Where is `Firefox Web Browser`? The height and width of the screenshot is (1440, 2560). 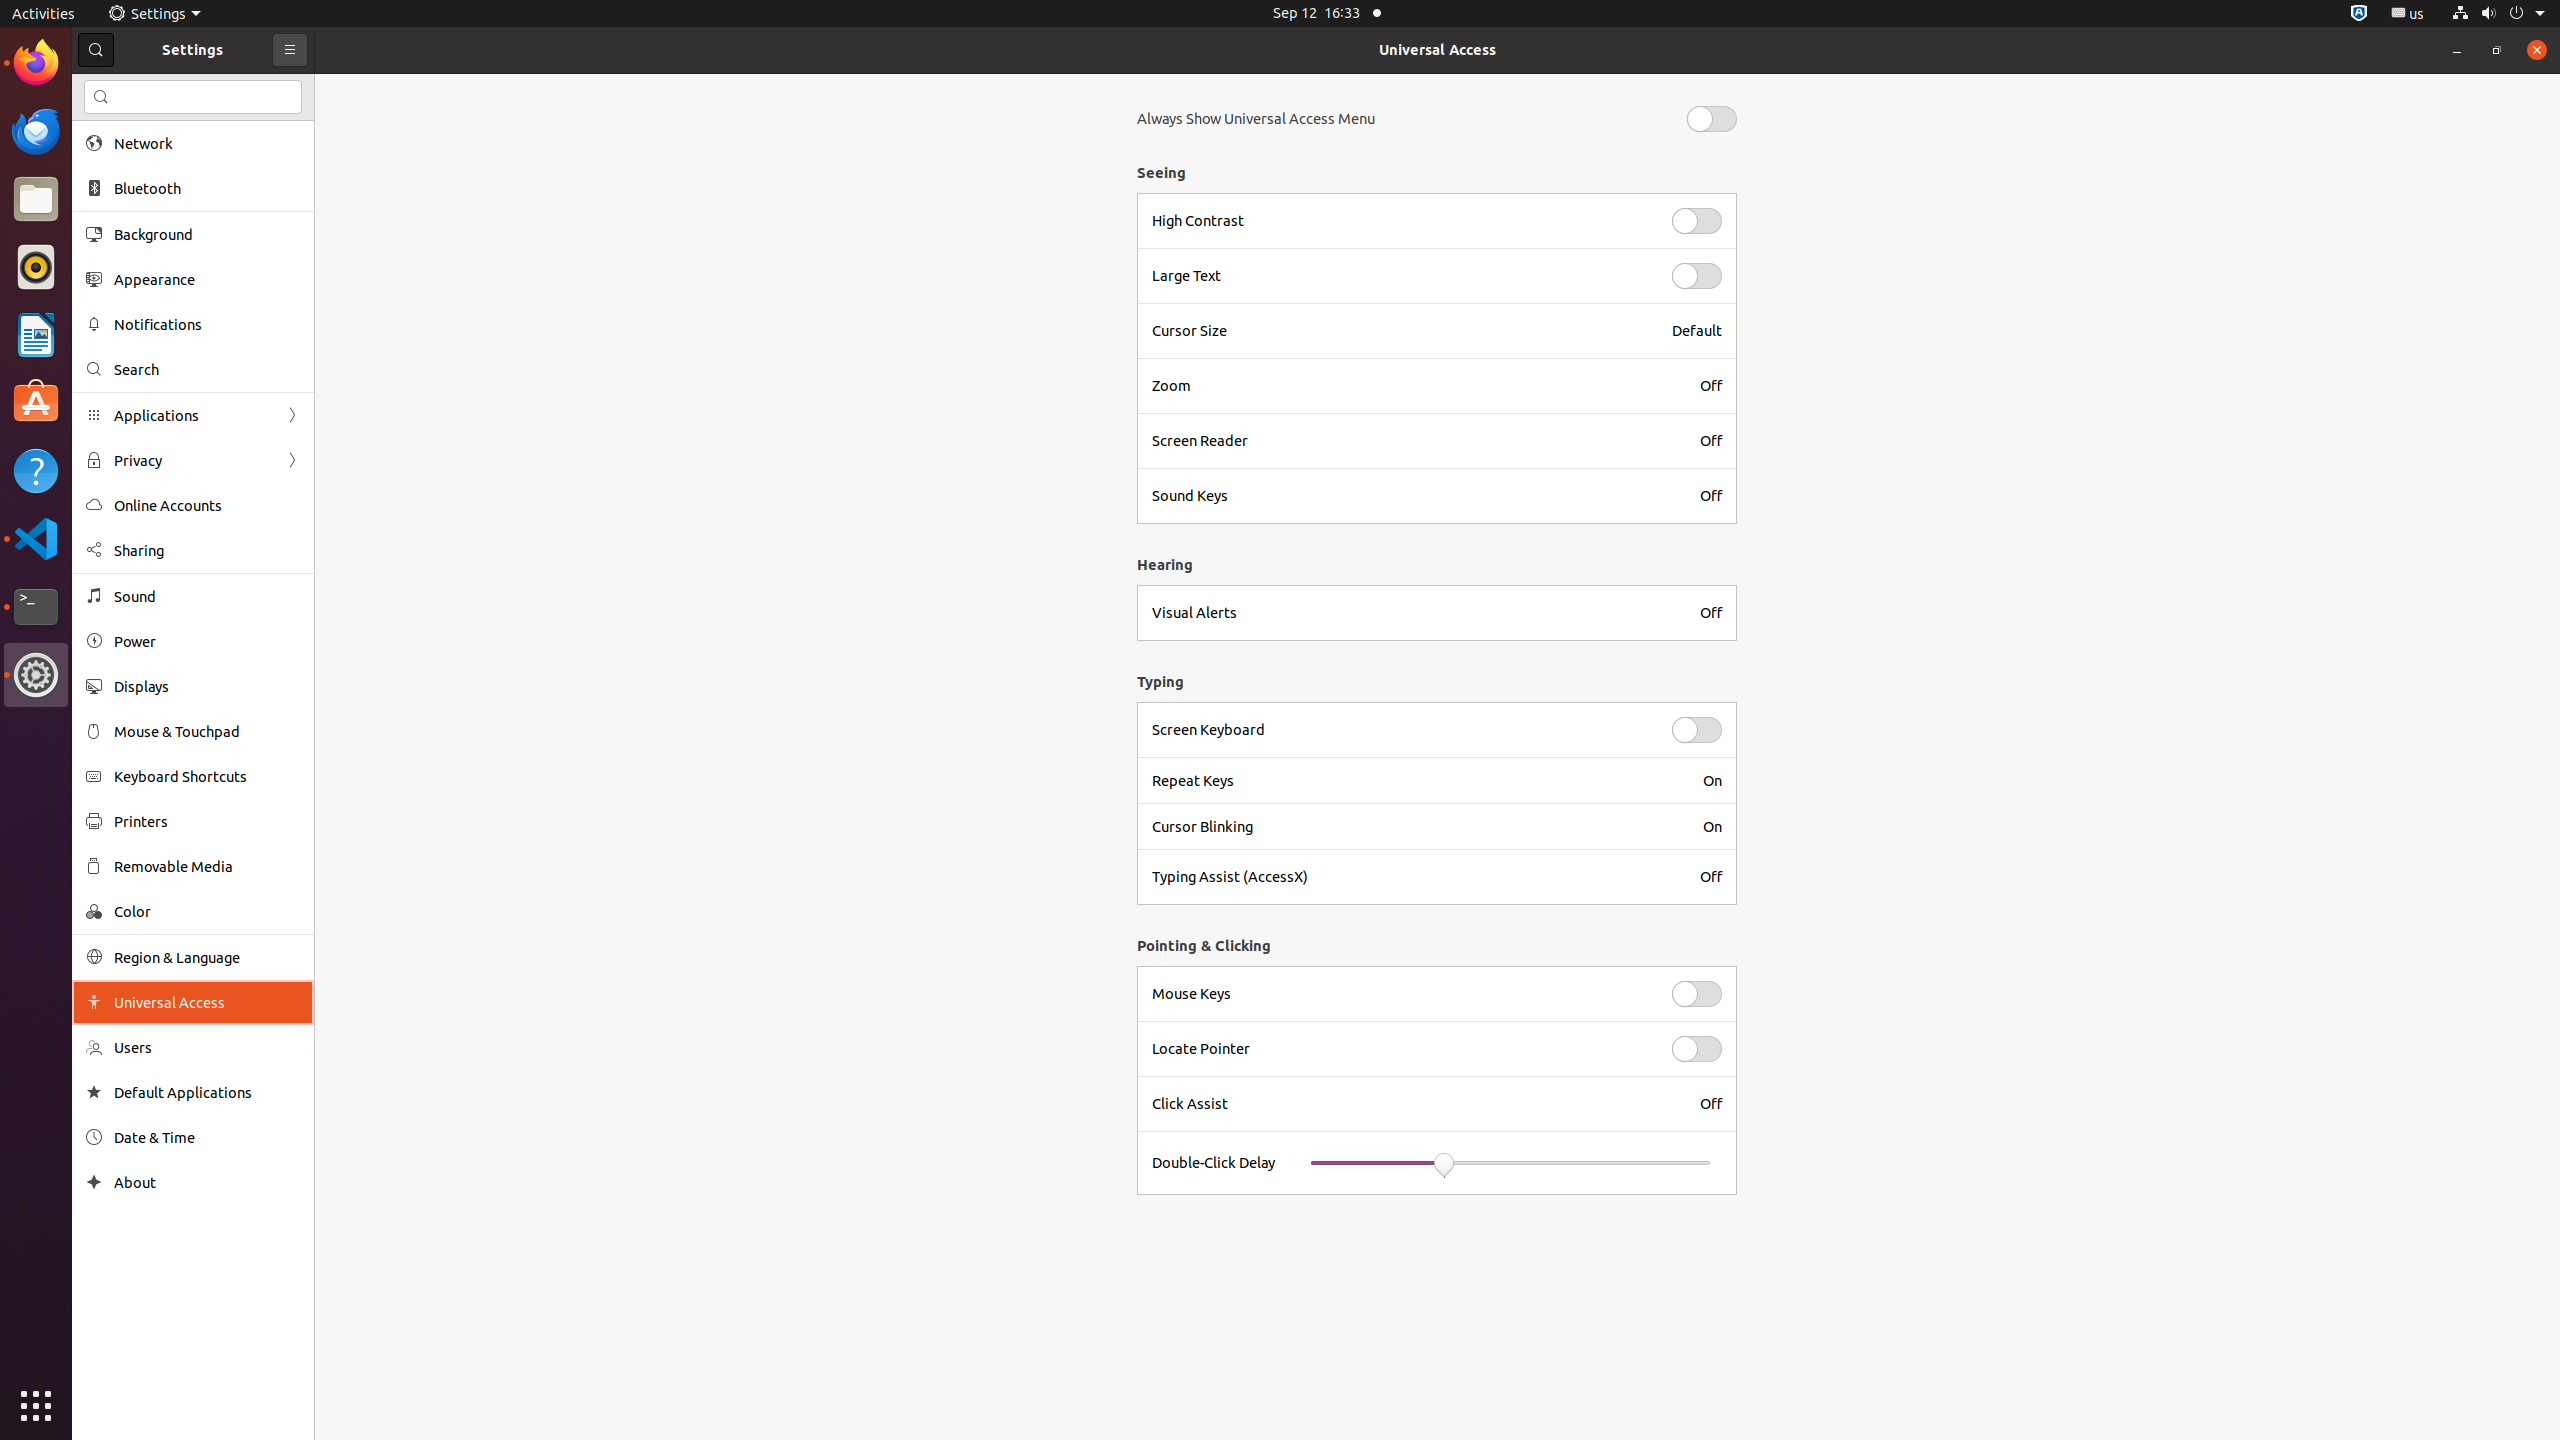 Firefox Web Browser is located at coordinates (36, 63).